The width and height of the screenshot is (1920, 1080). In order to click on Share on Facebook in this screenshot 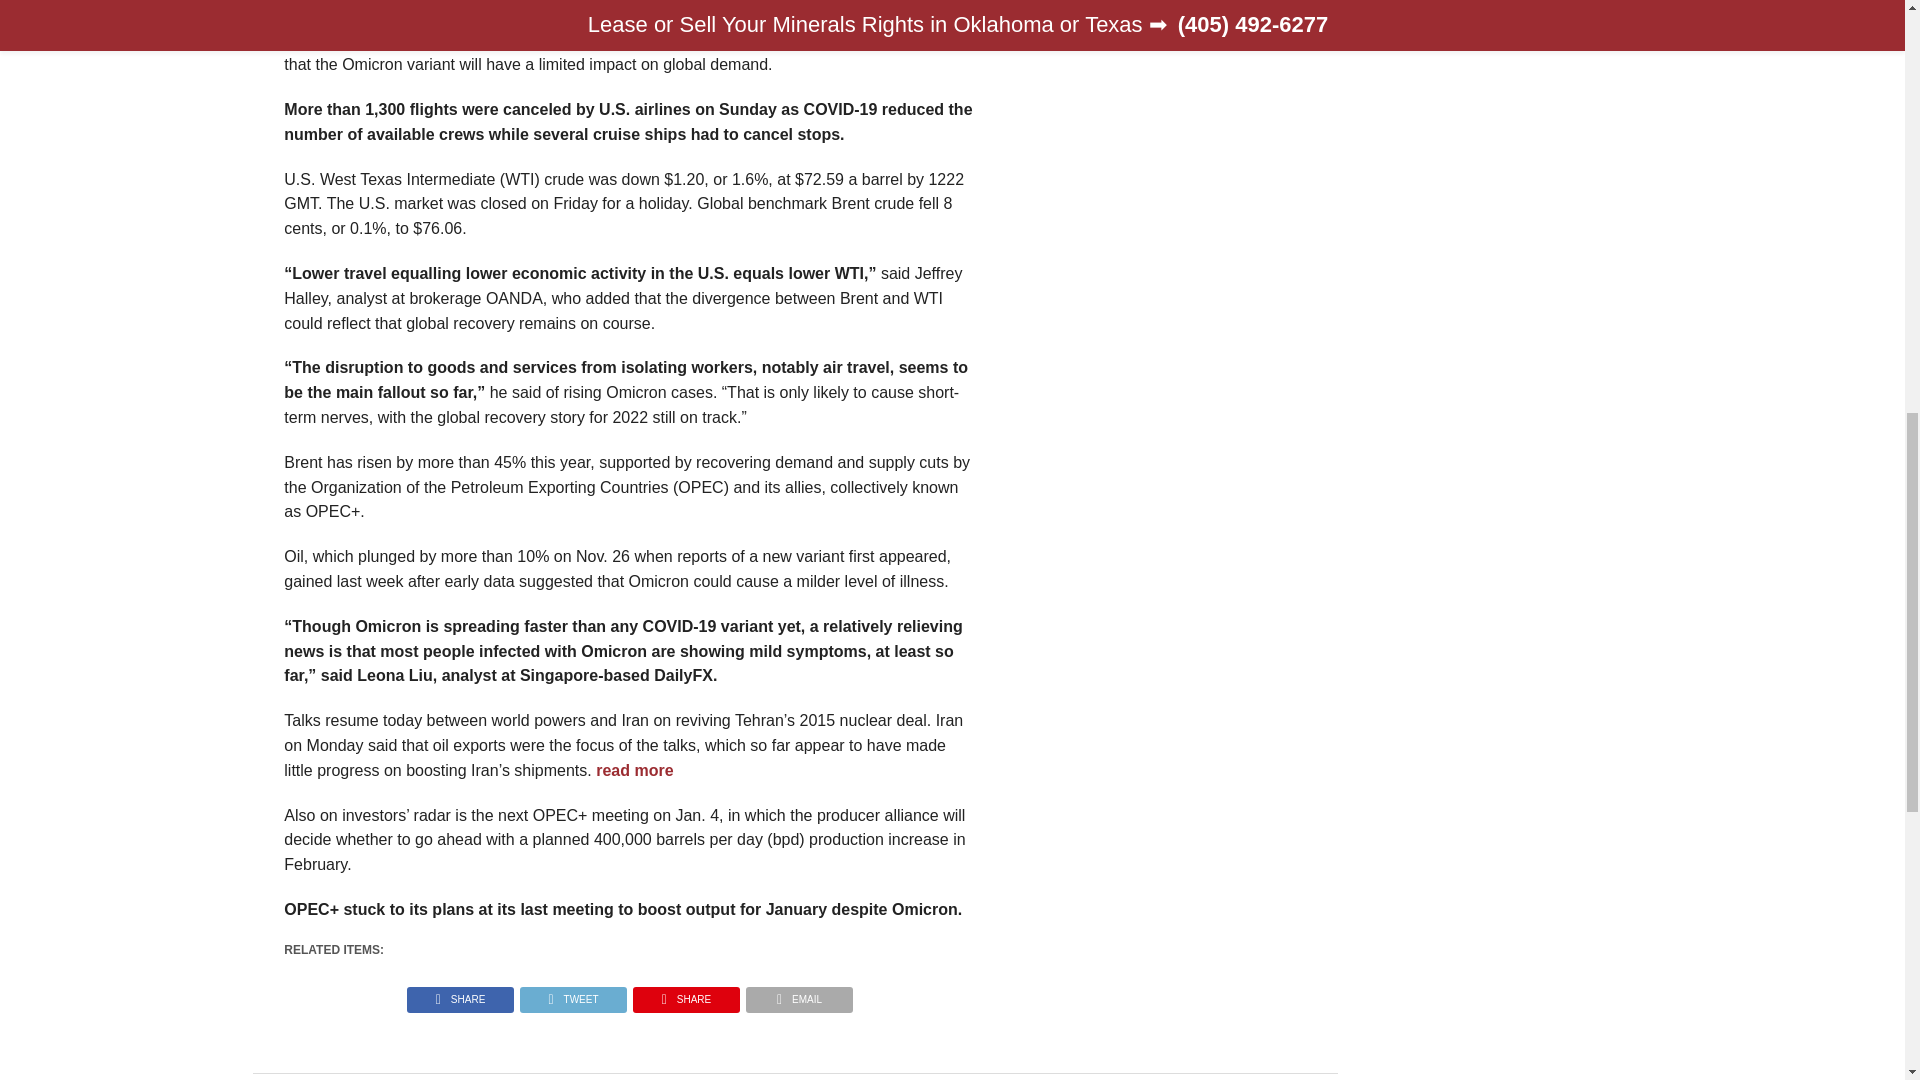, I will do `click(460, 994)`.